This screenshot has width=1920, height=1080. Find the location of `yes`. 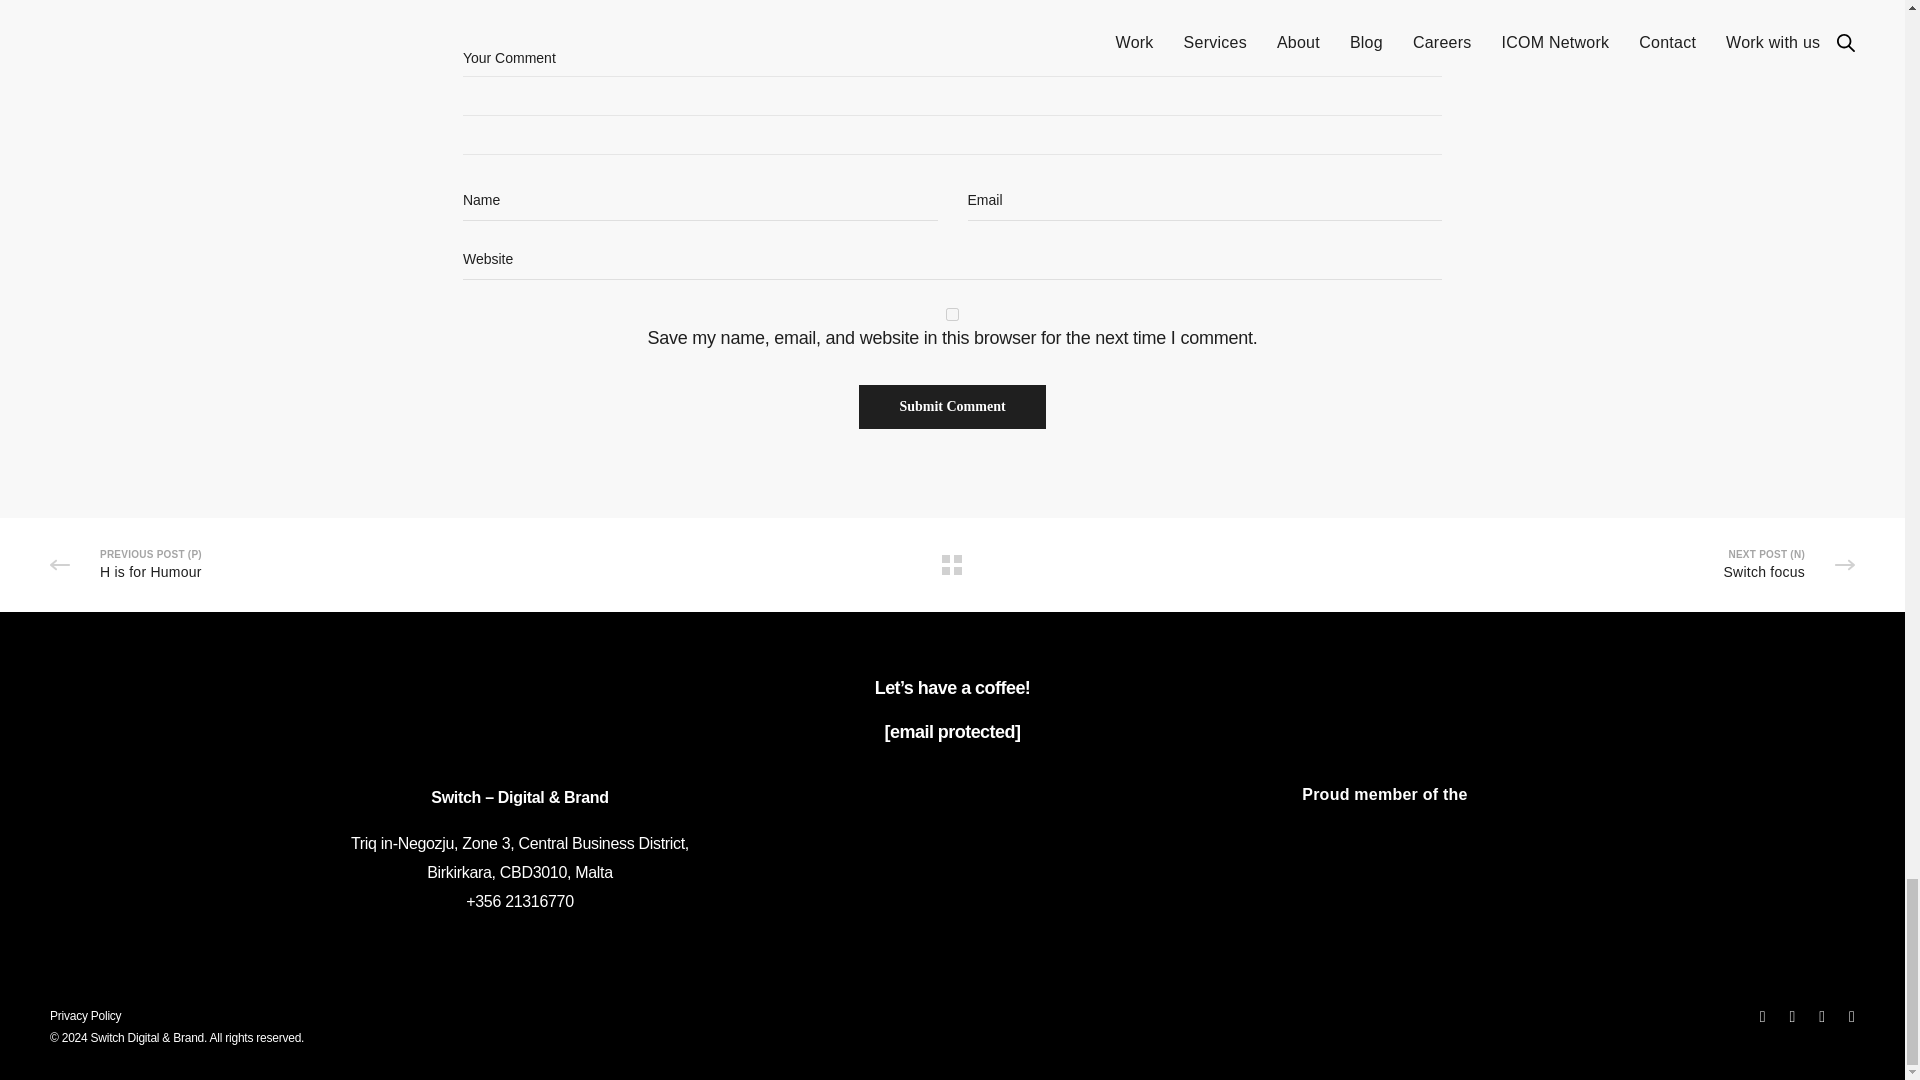

yes is located at coordinates (952, 314).